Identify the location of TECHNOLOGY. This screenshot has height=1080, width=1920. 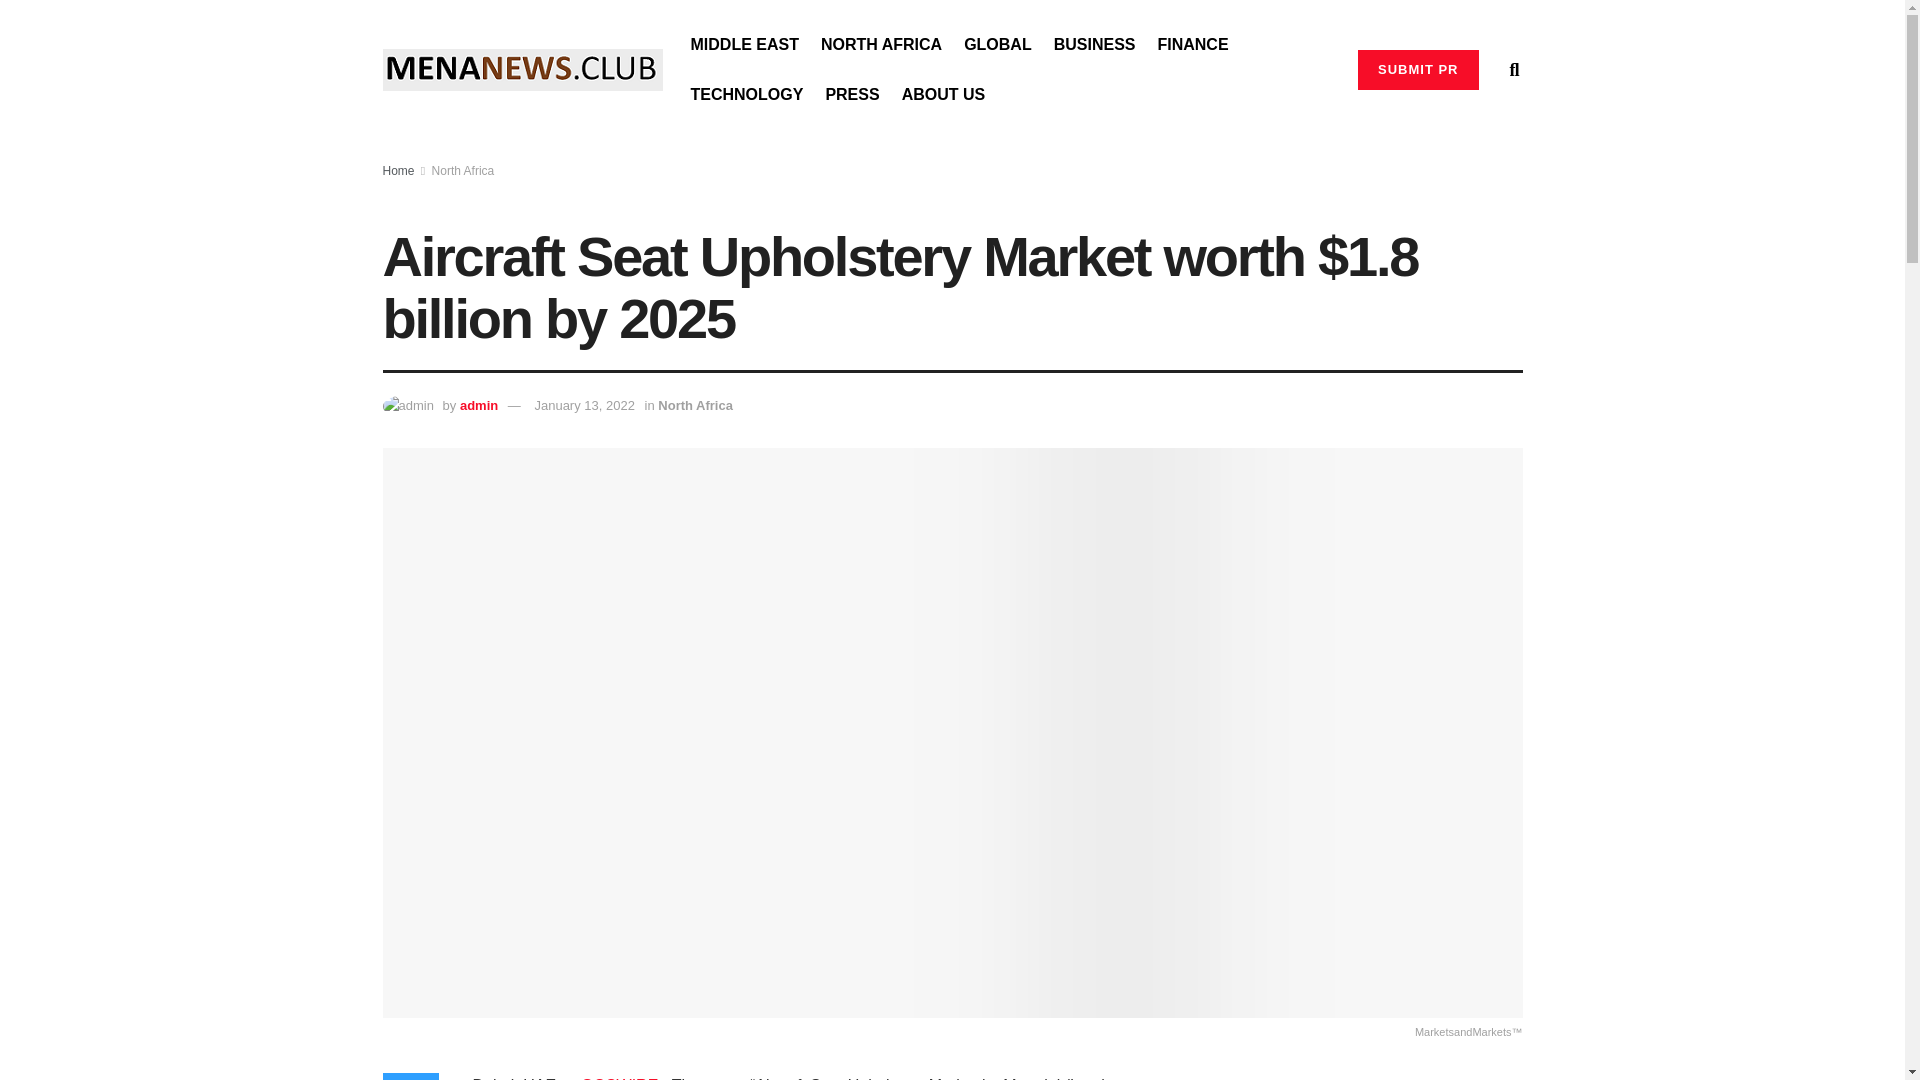
(746, 94).